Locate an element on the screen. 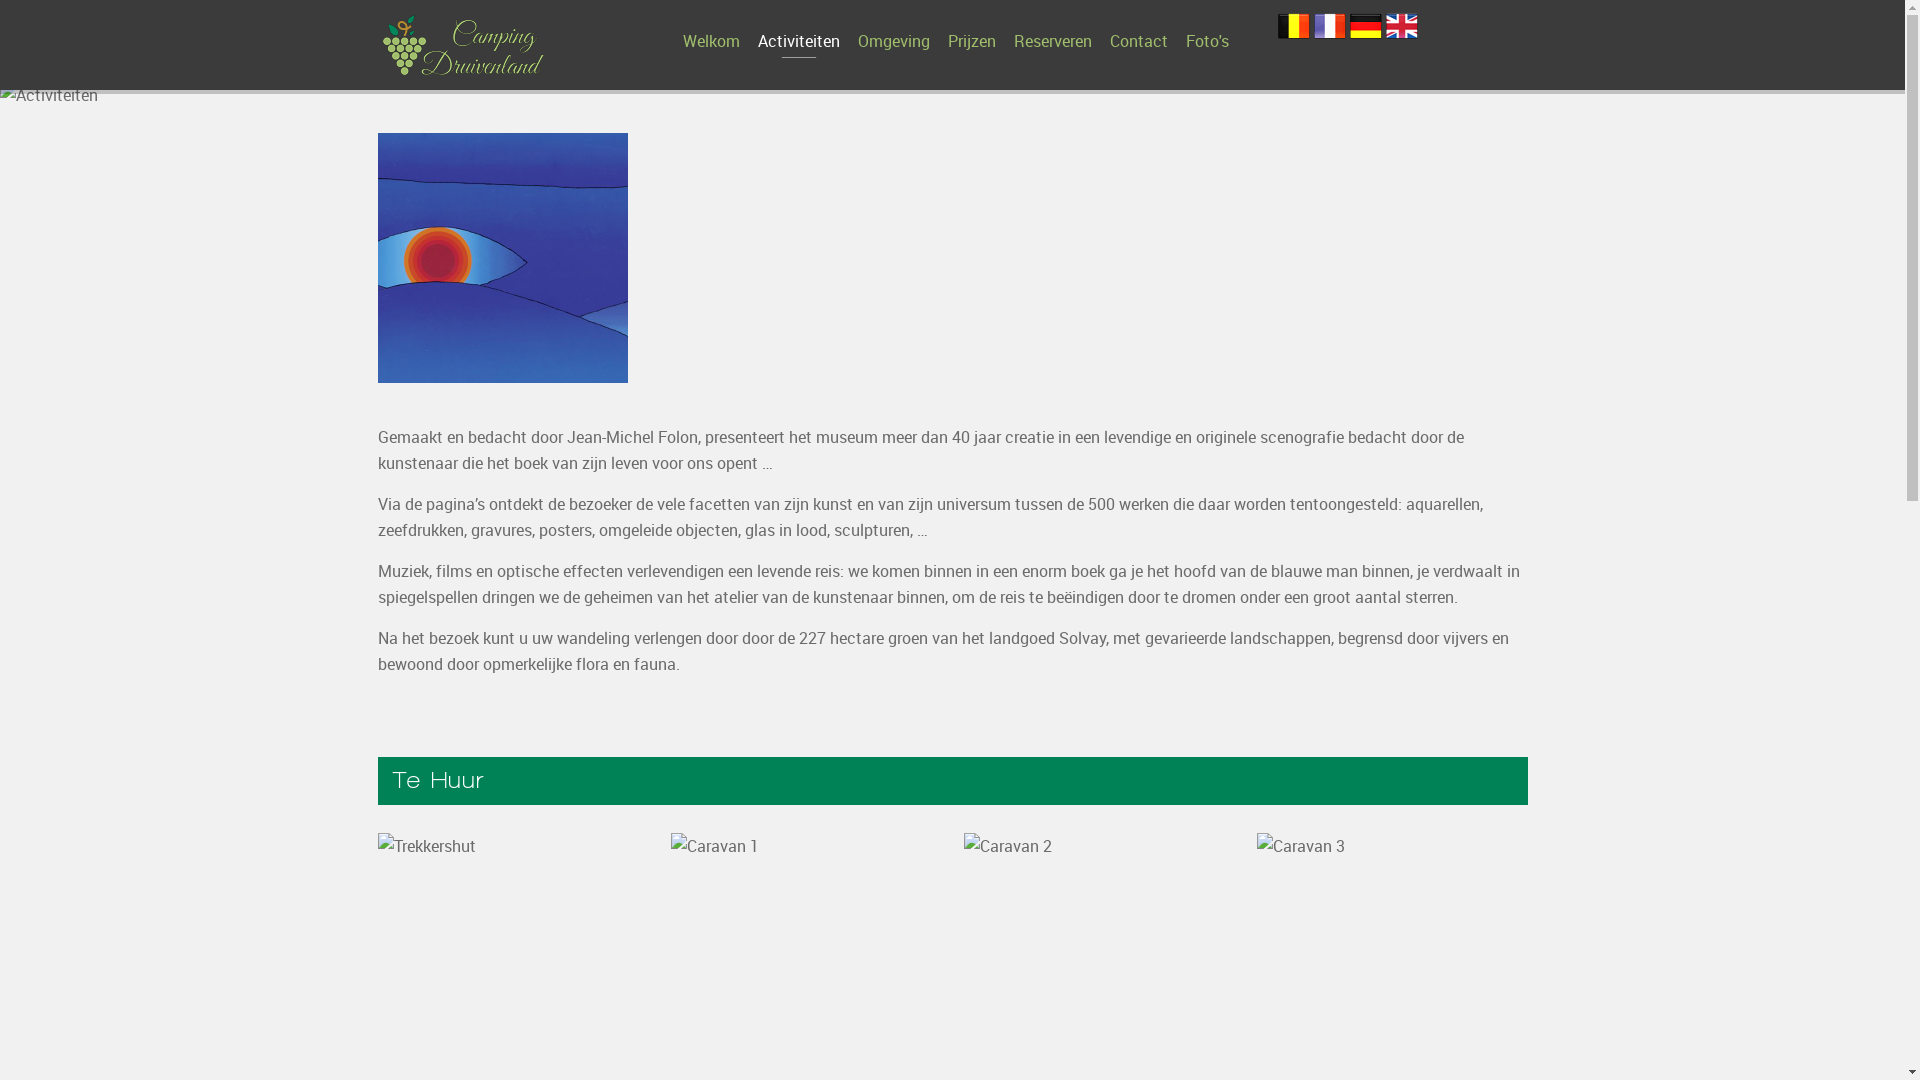  Contact is located at coordinates (1139, 41).